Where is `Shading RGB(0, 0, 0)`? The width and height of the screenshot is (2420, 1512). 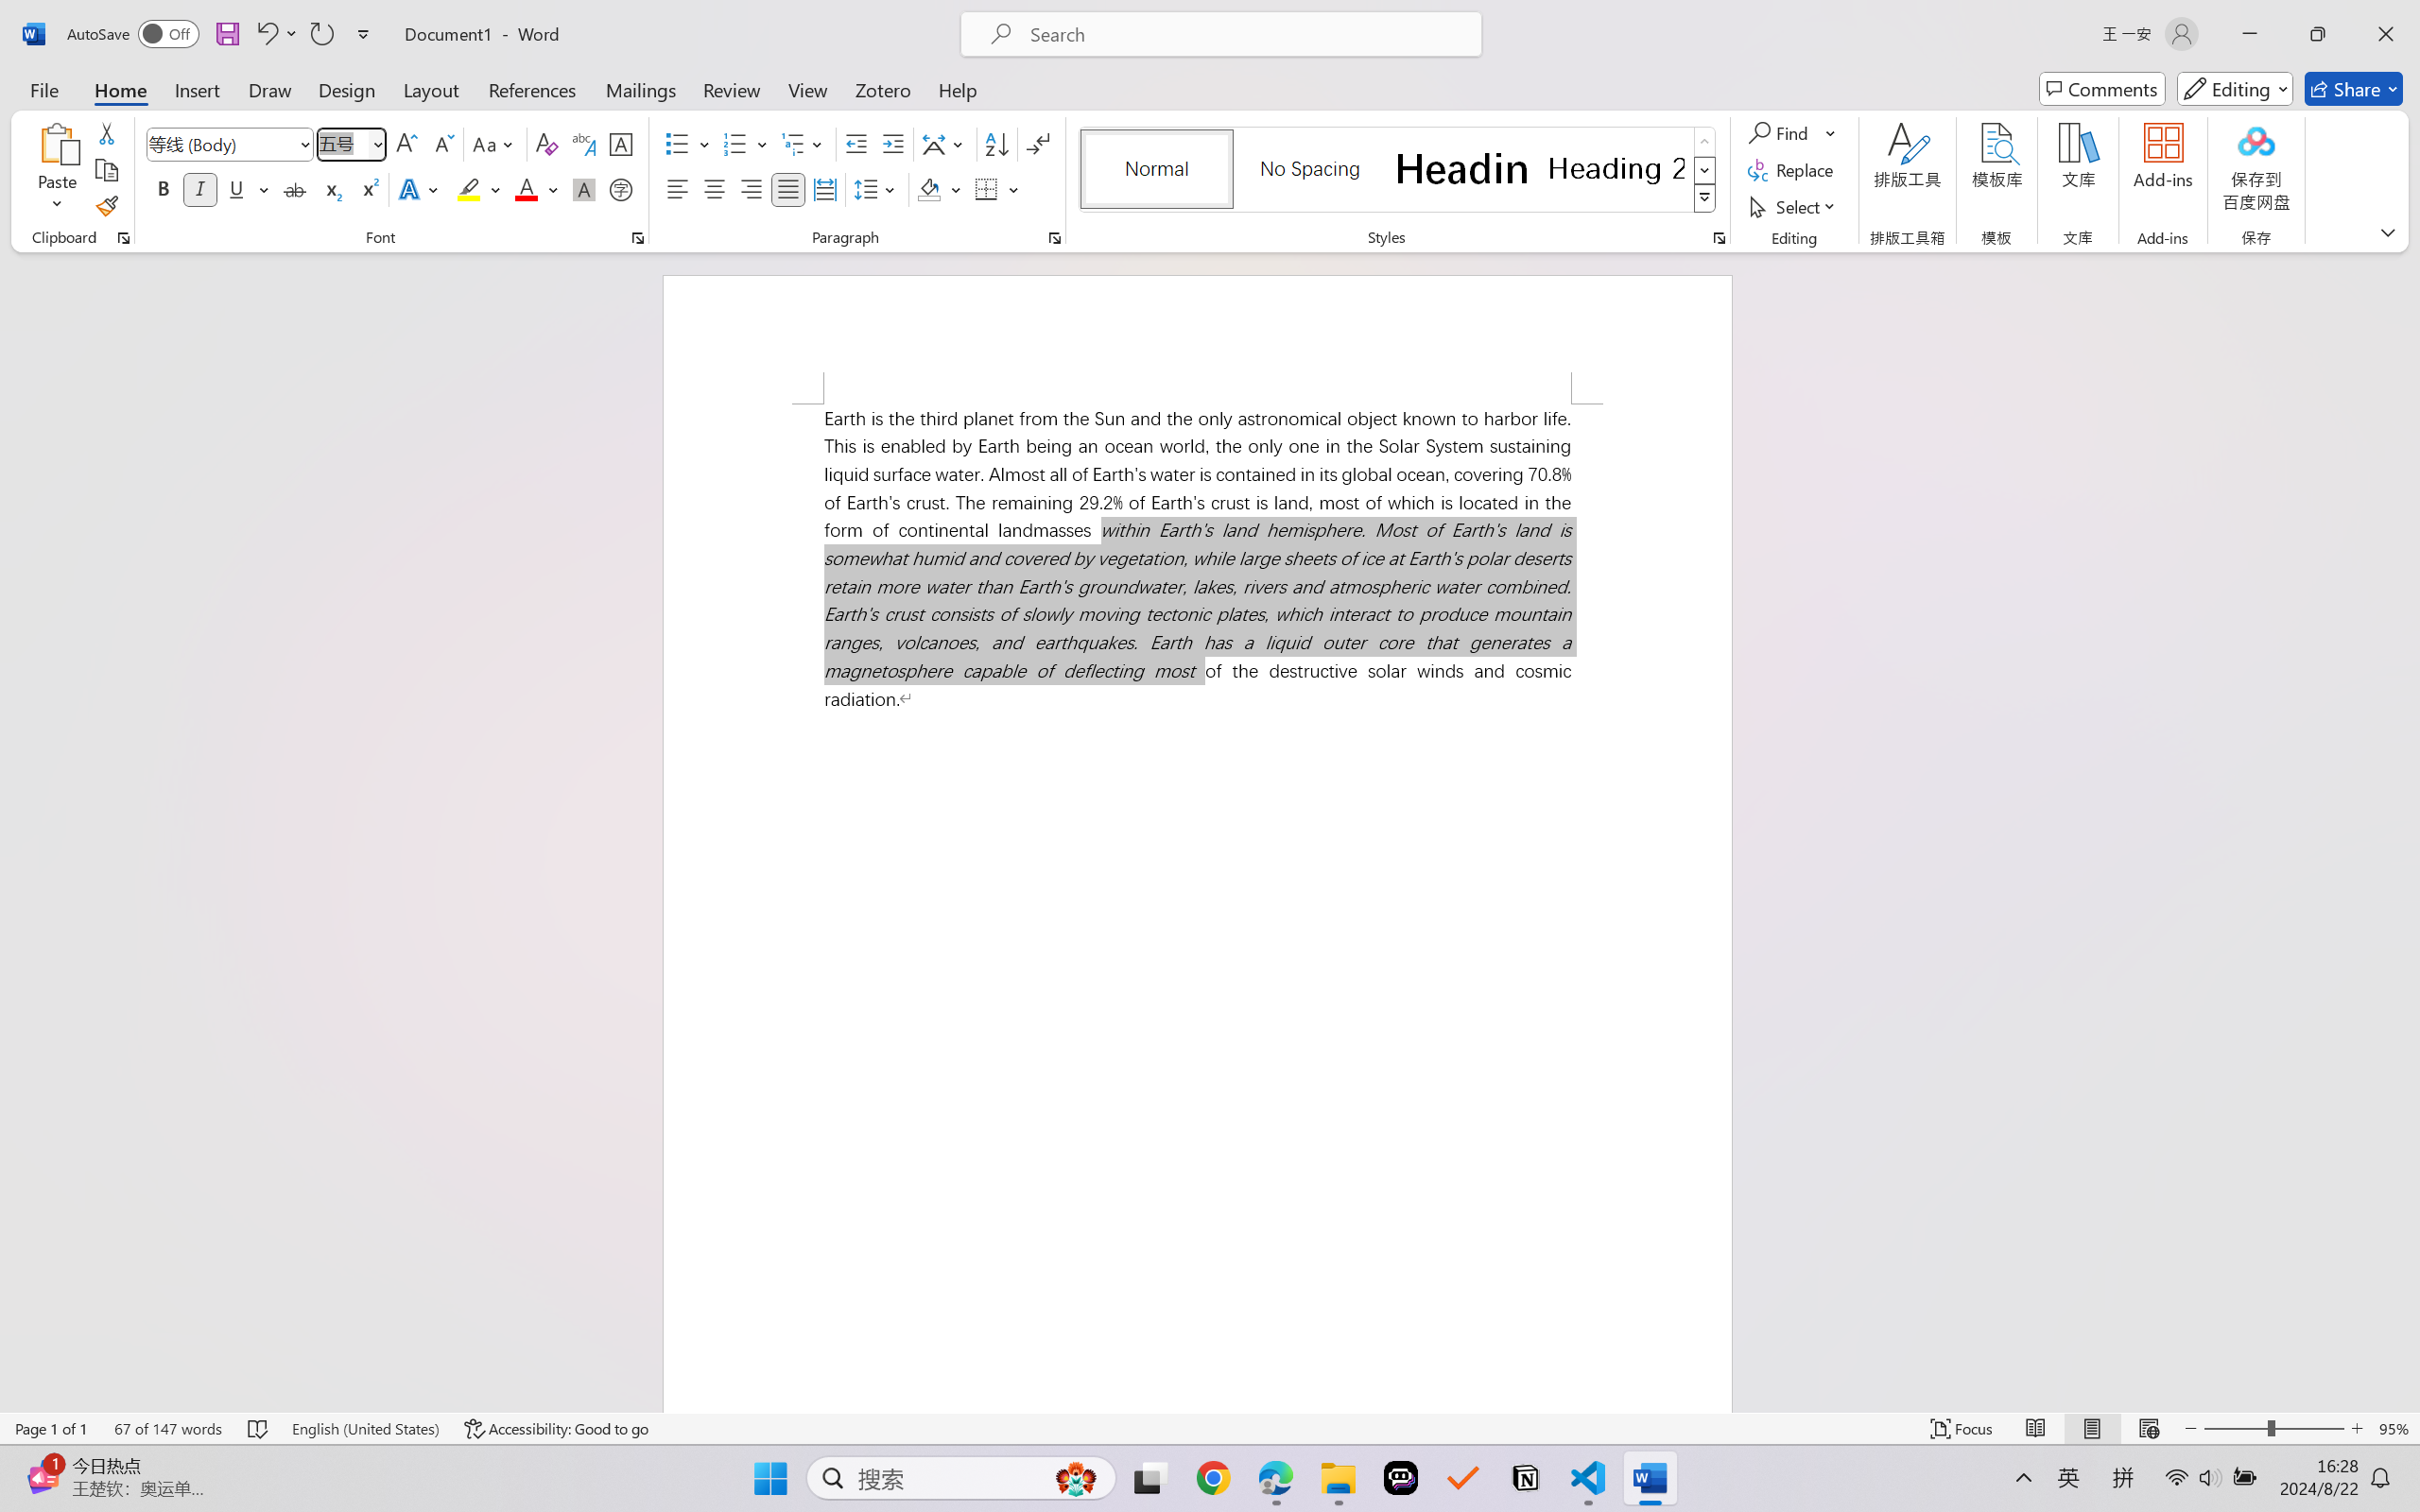 Shading RGB(0, 0, 0) is located at coordinates (928, 189).